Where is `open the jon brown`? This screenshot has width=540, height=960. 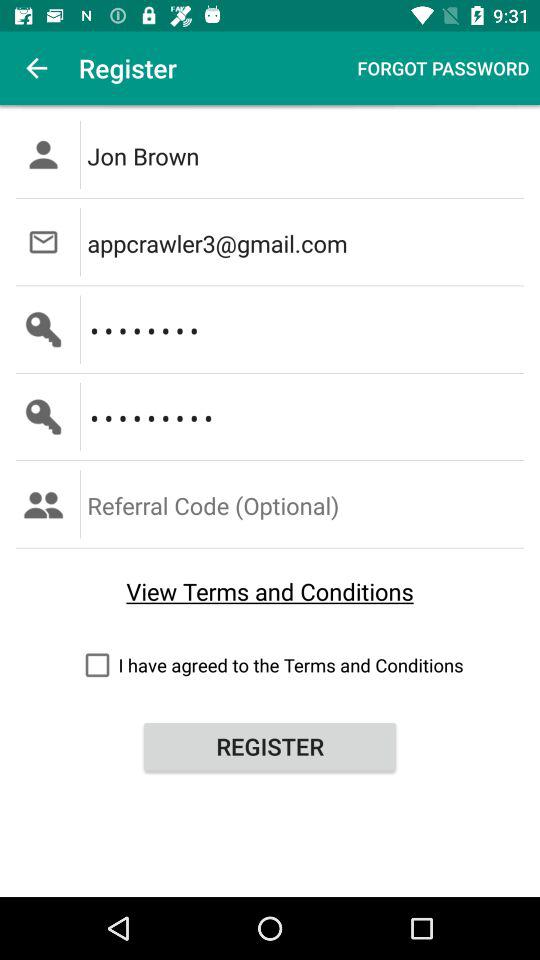
open the jon brown is located at coordinates (306, 154).